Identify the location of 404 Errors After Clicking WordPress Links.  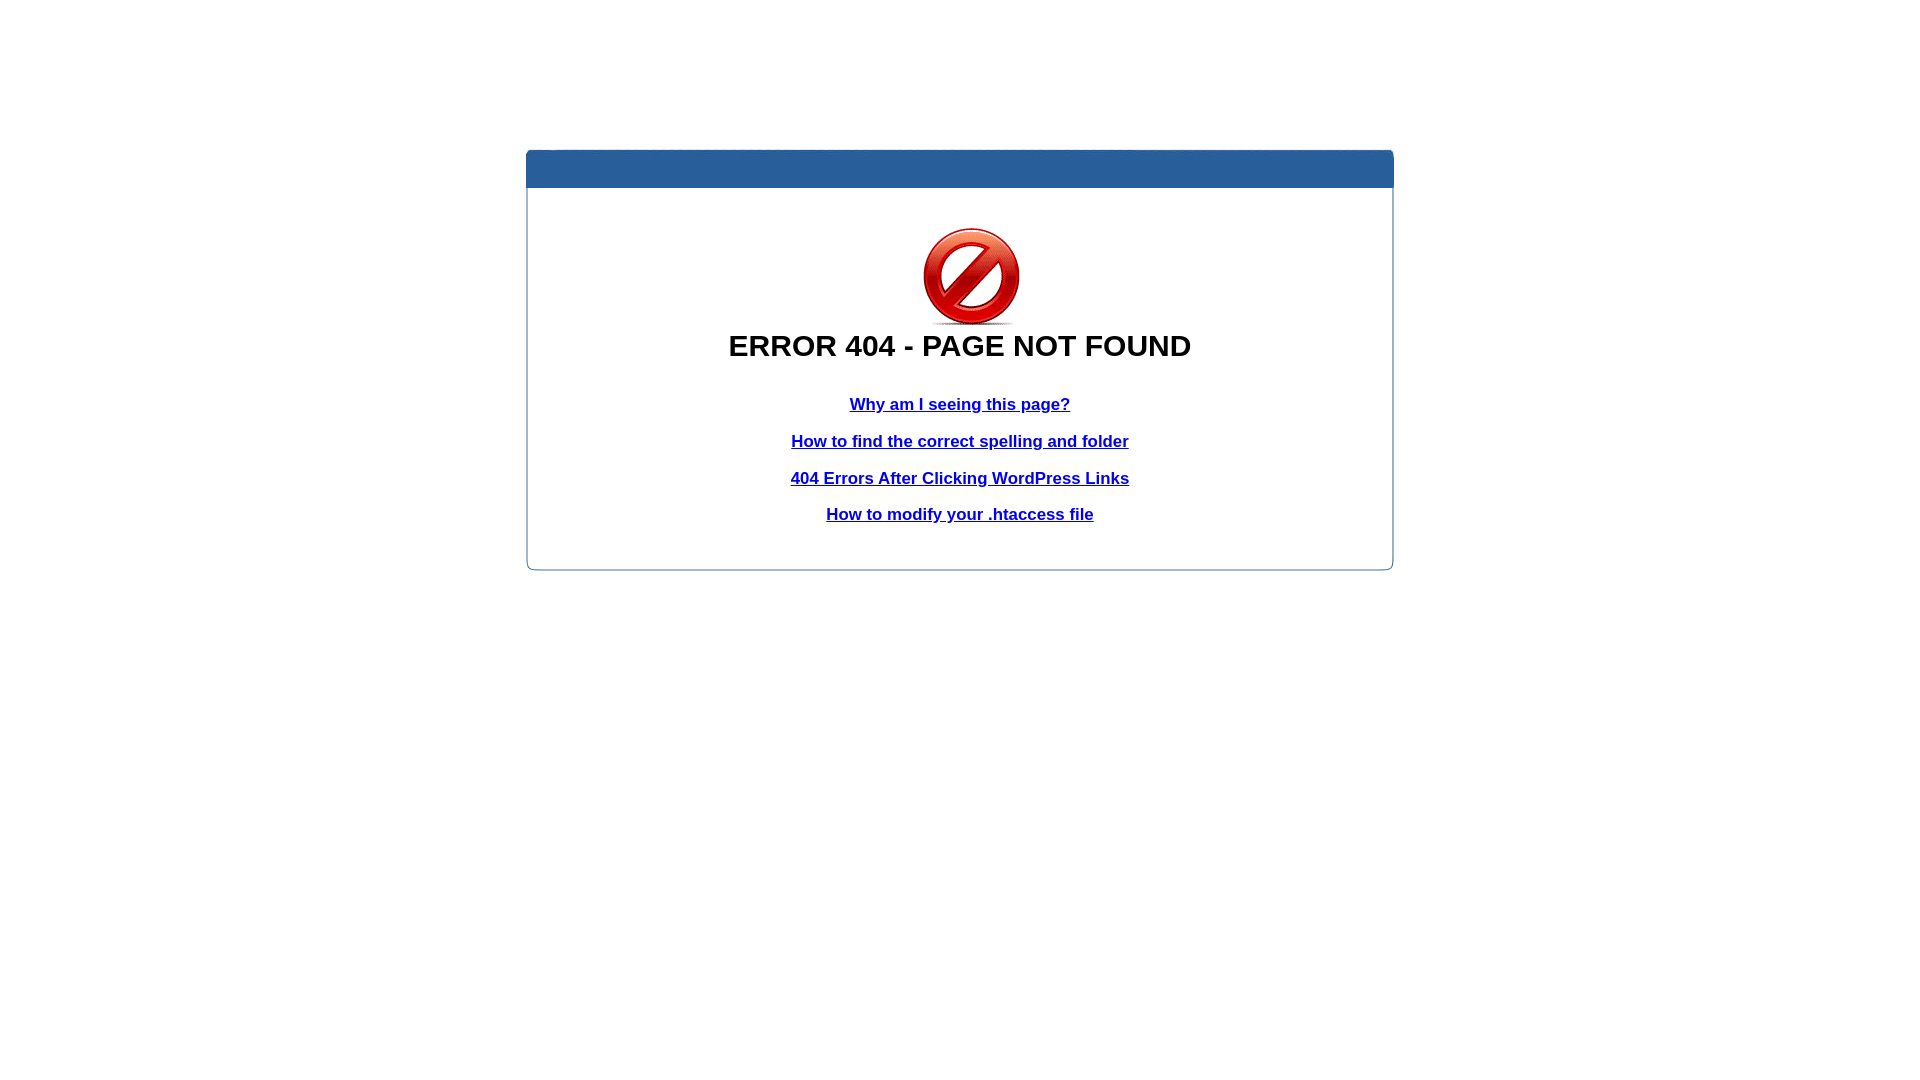
(960, 478).